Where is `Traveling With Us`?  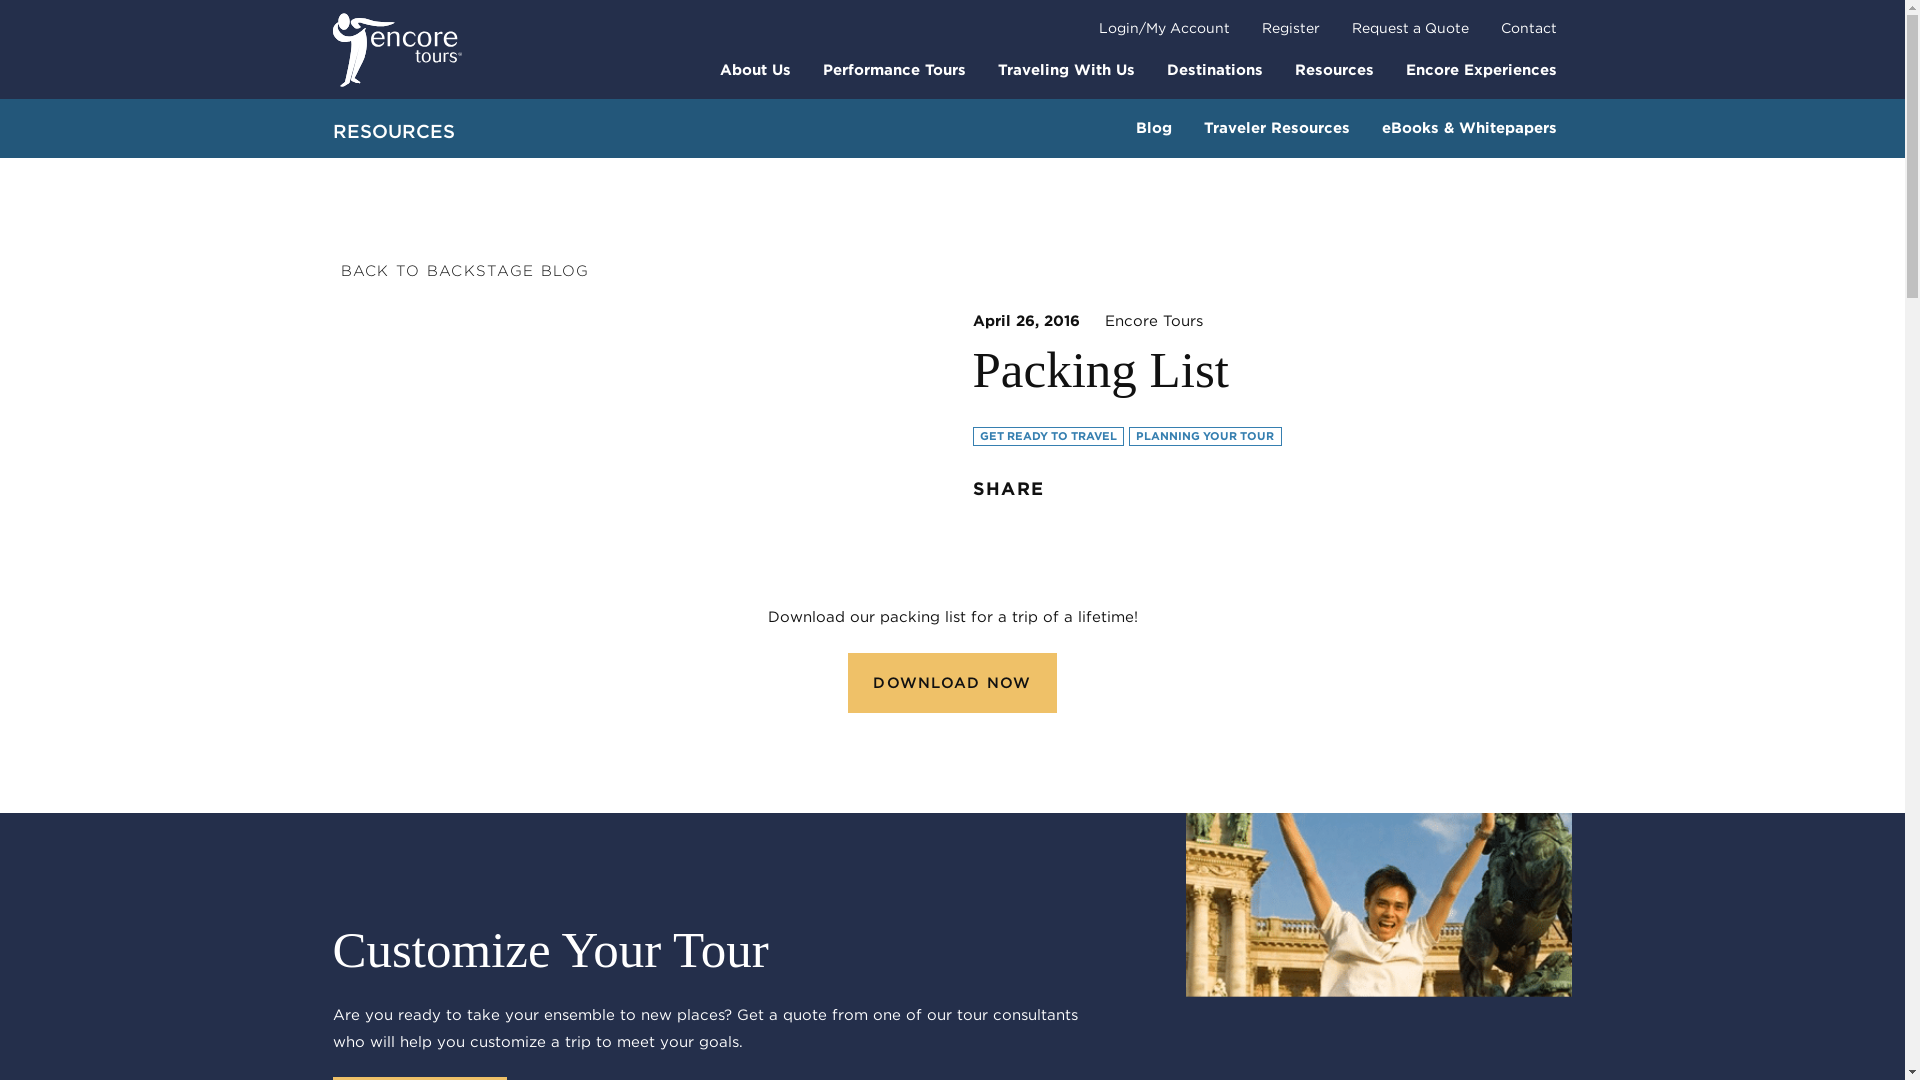
Traveling With Us is located at coordinates (1066, 69).